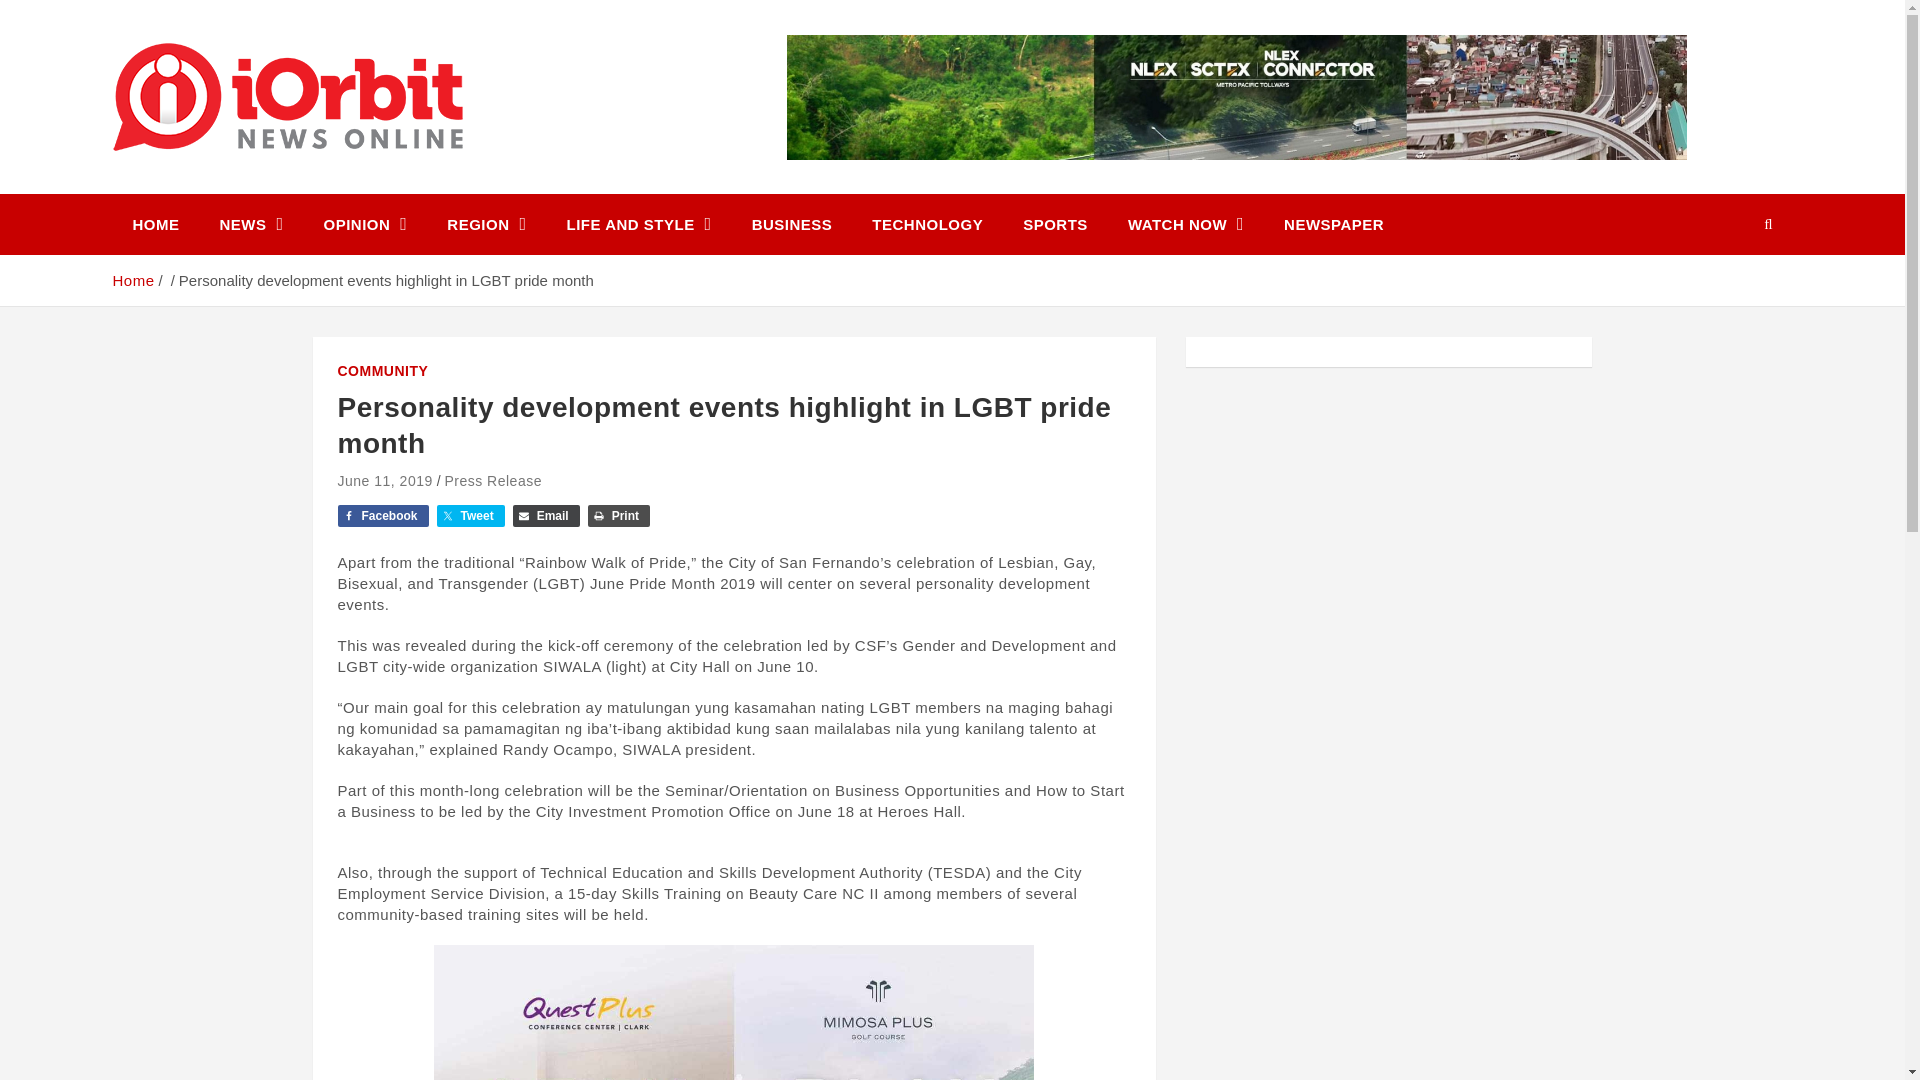  I want to click on NEWS, so click(251, 224).